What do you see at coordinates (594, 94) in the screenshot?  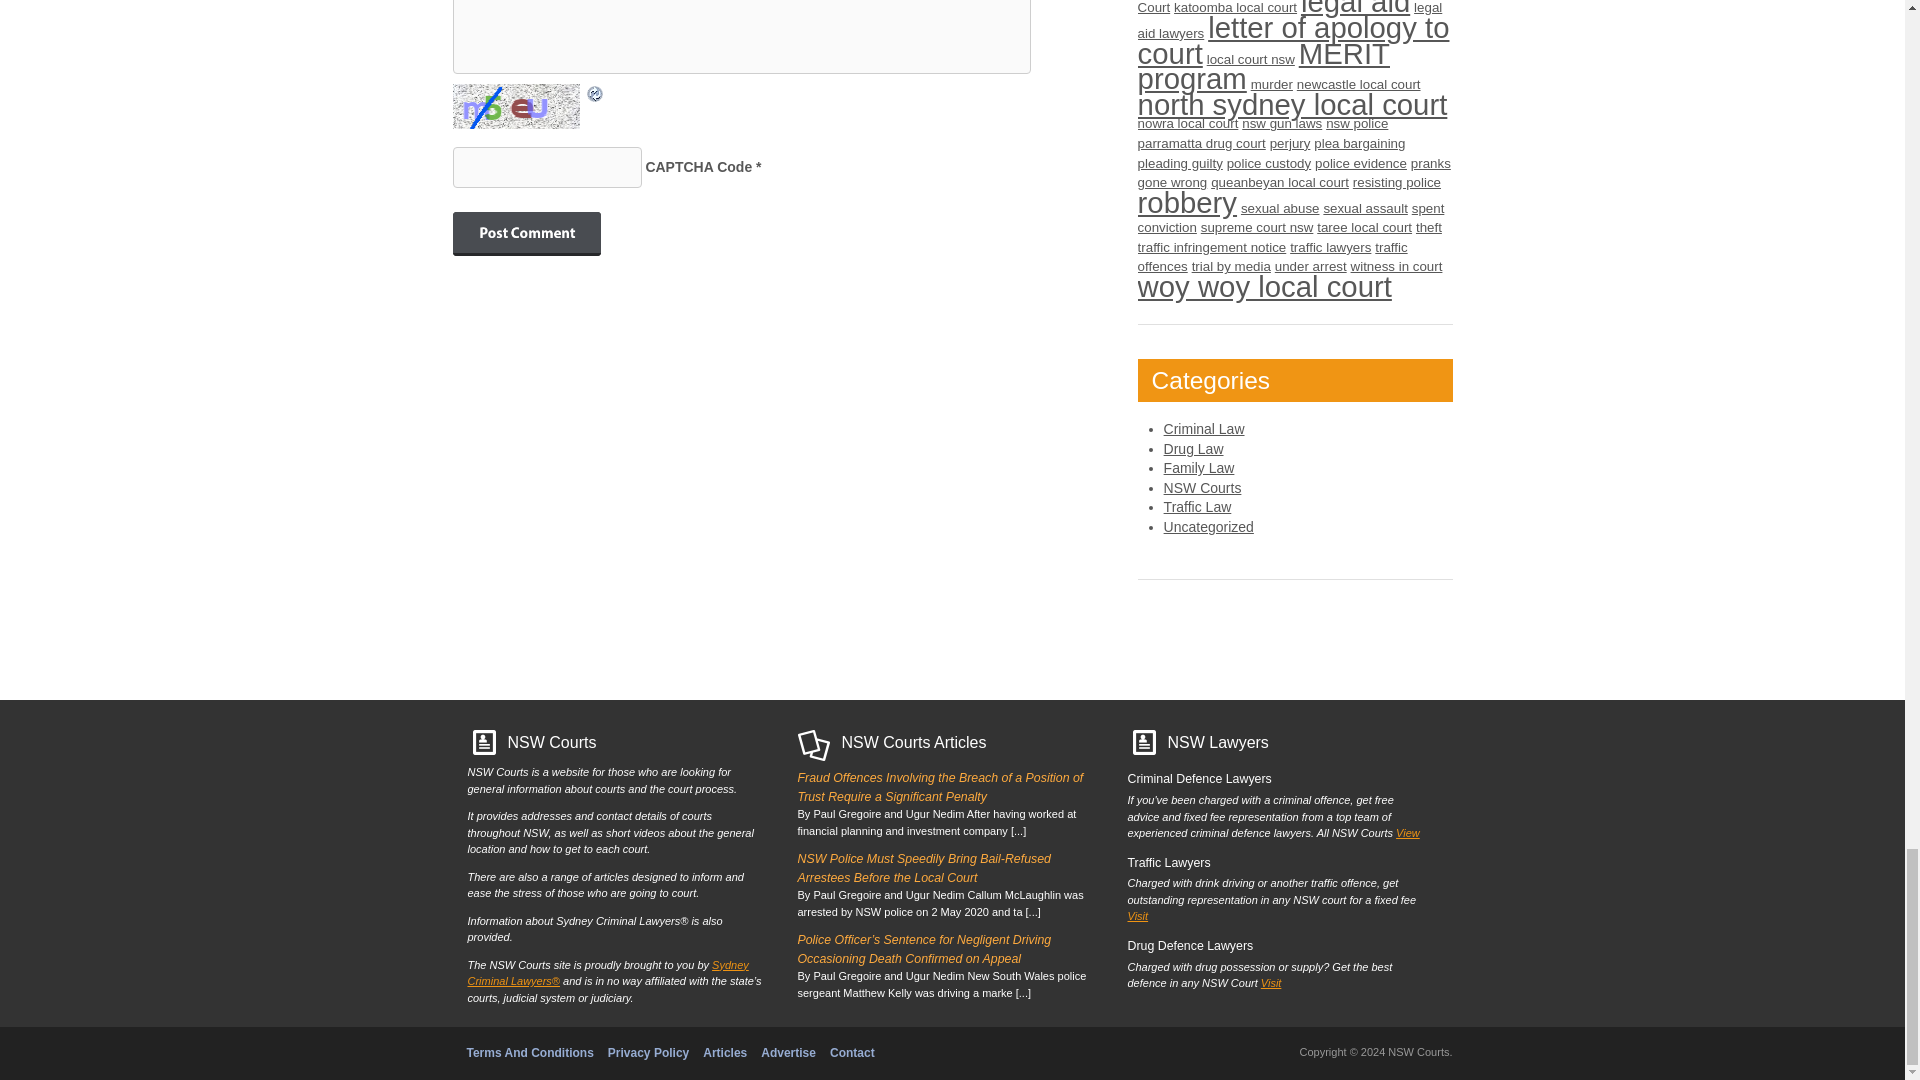 I see `Refresh` at bounding box center [594, 94].